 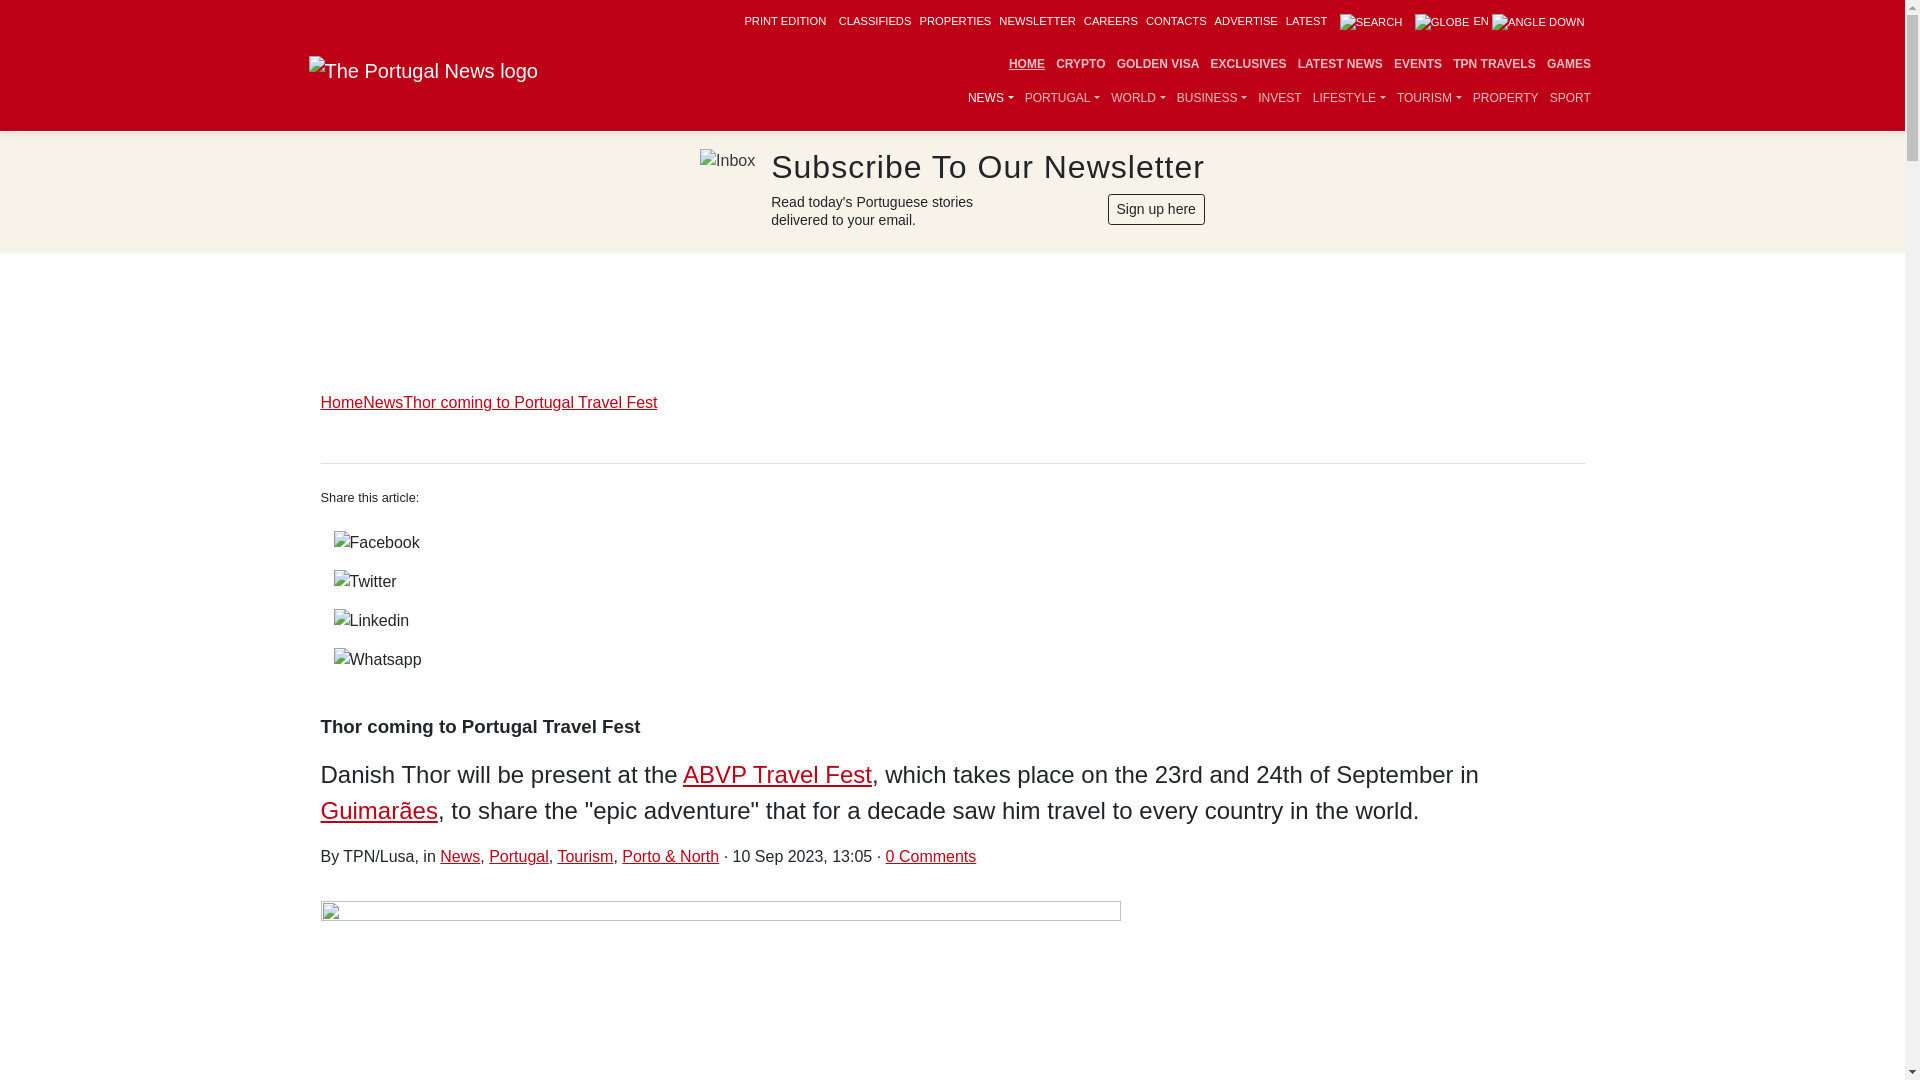 I want to click on Thor coming to Portugal Travel Fest, so click(x=952, y=990).